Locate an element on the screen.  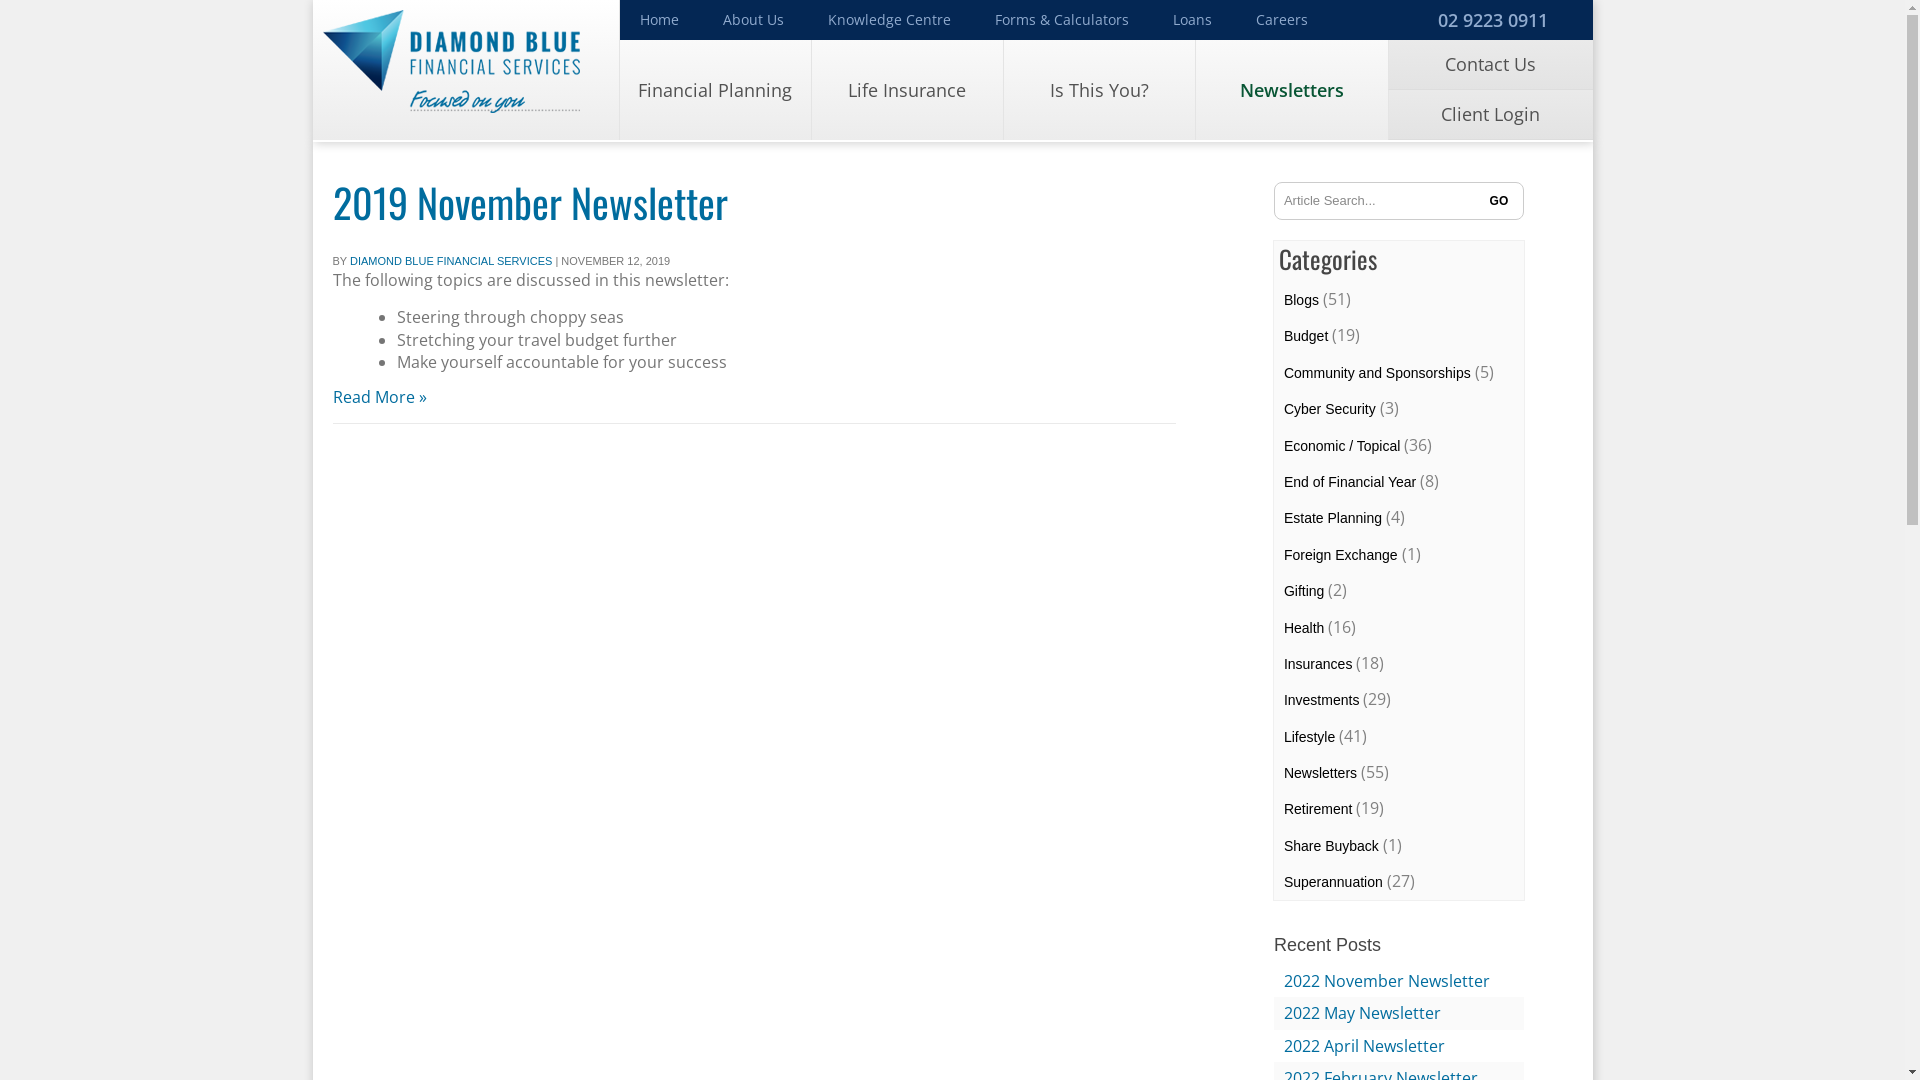
Home is located at coordinates (660, 20).